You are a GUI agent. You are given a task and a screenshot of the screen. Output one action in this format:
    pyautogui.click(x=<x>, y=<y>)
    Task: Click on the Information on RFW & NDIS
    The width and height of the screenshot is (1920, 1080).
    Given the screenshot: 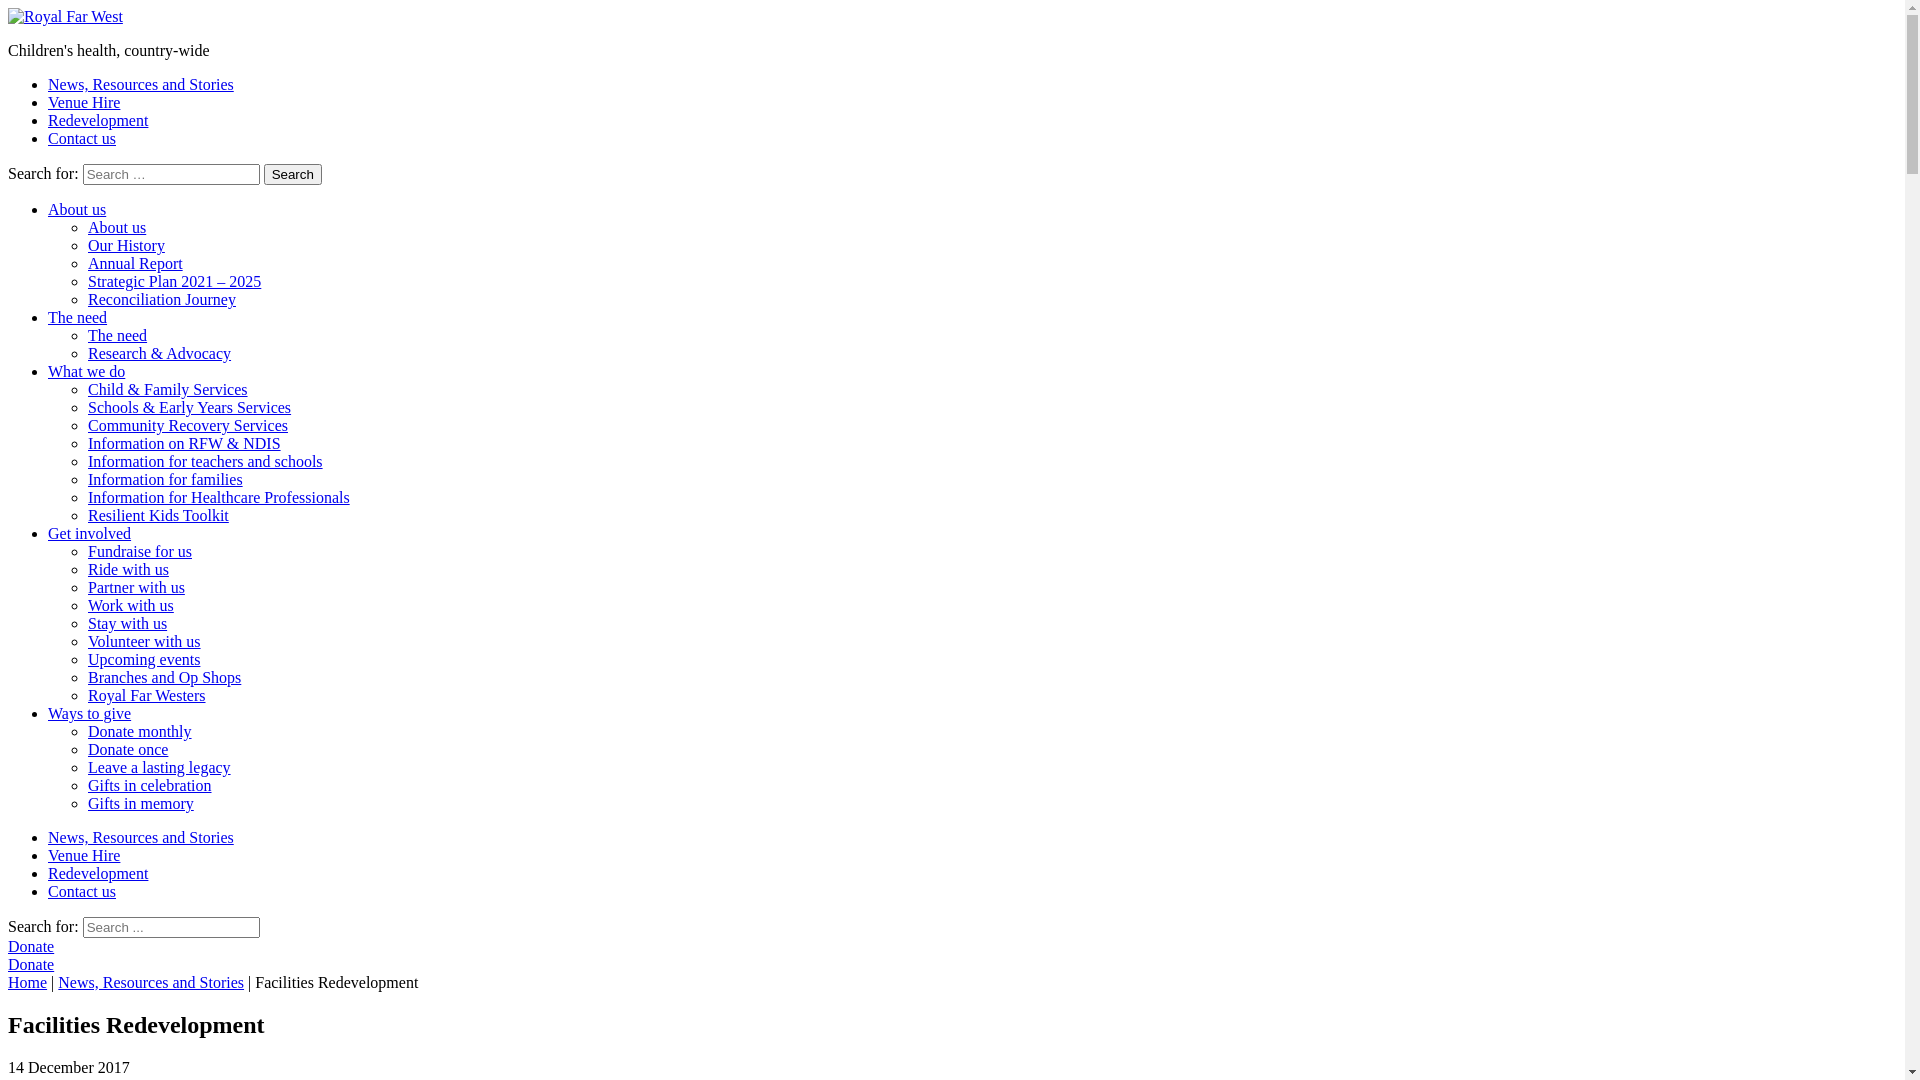 What is the action you would take?
    pyautogui.click(x=184, y=444)
    